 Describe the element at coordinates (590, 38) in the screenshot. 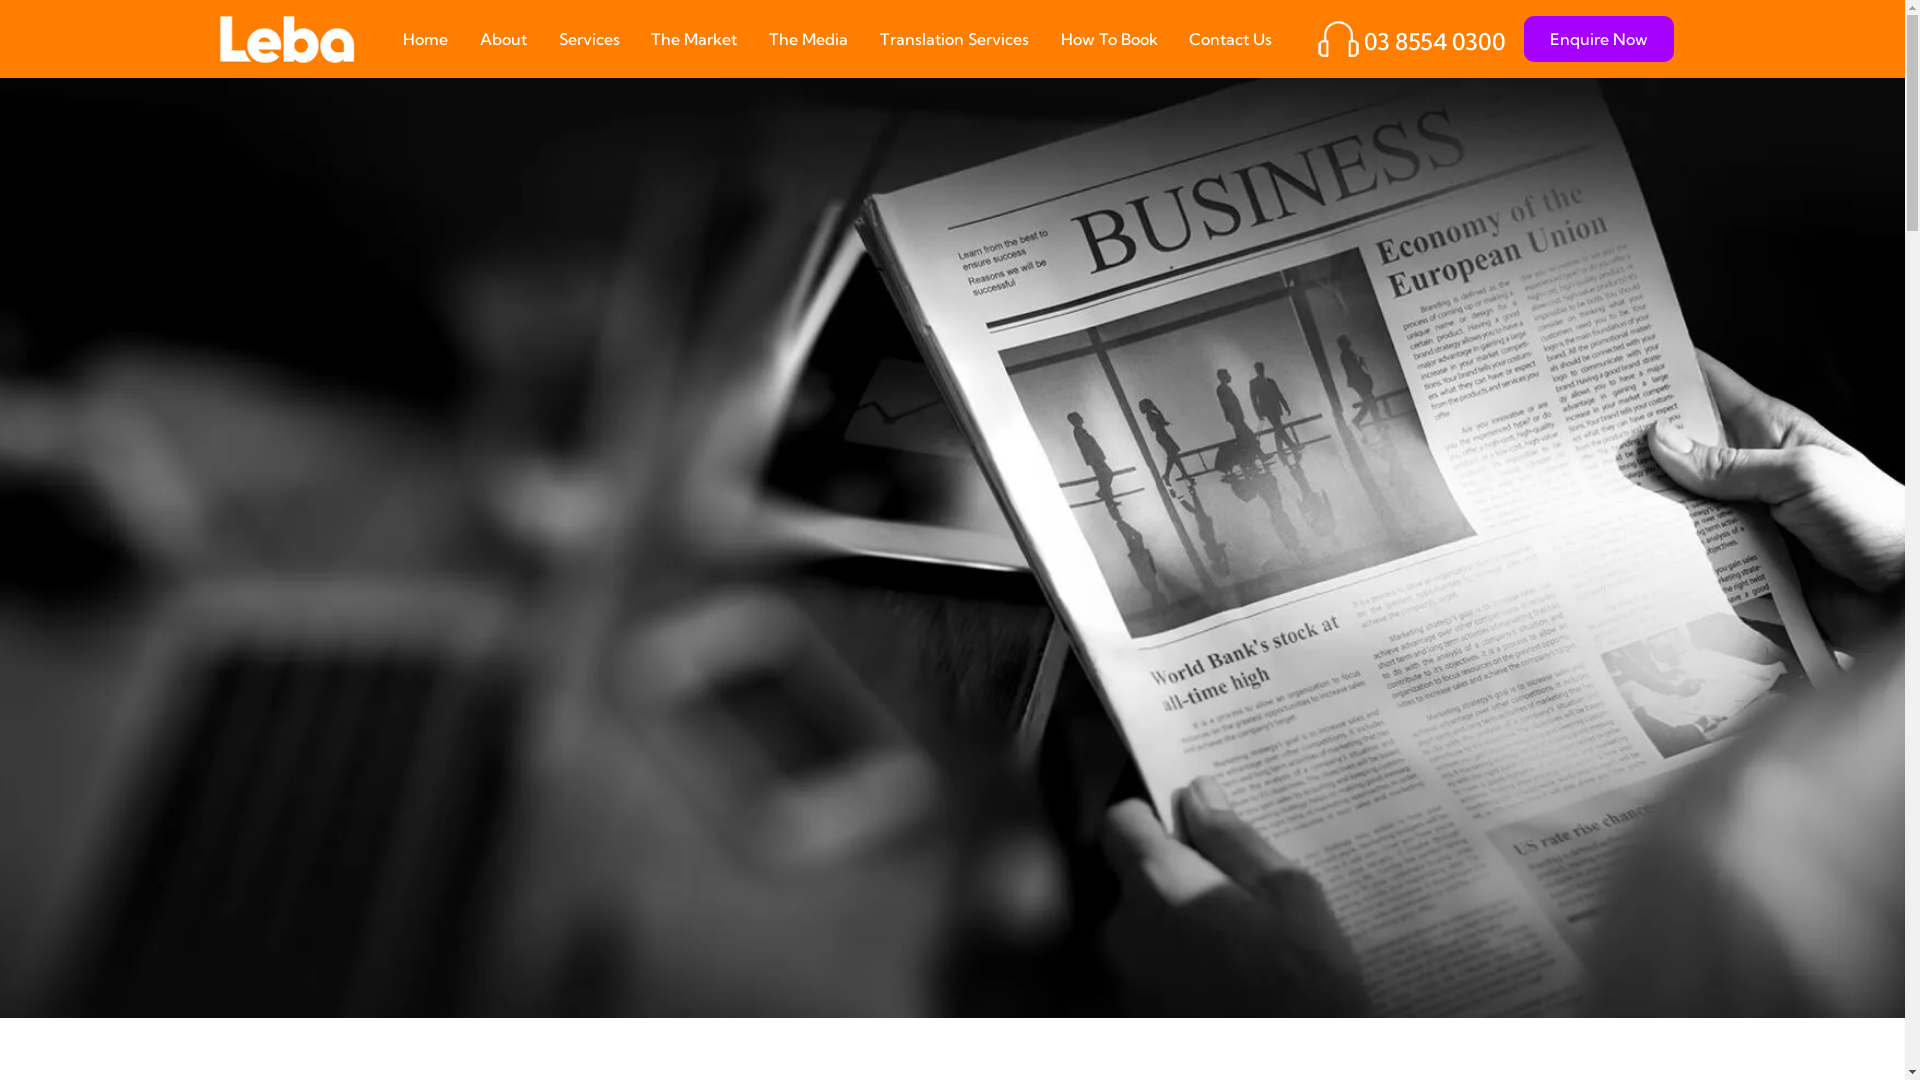

I see `Services` at that location.